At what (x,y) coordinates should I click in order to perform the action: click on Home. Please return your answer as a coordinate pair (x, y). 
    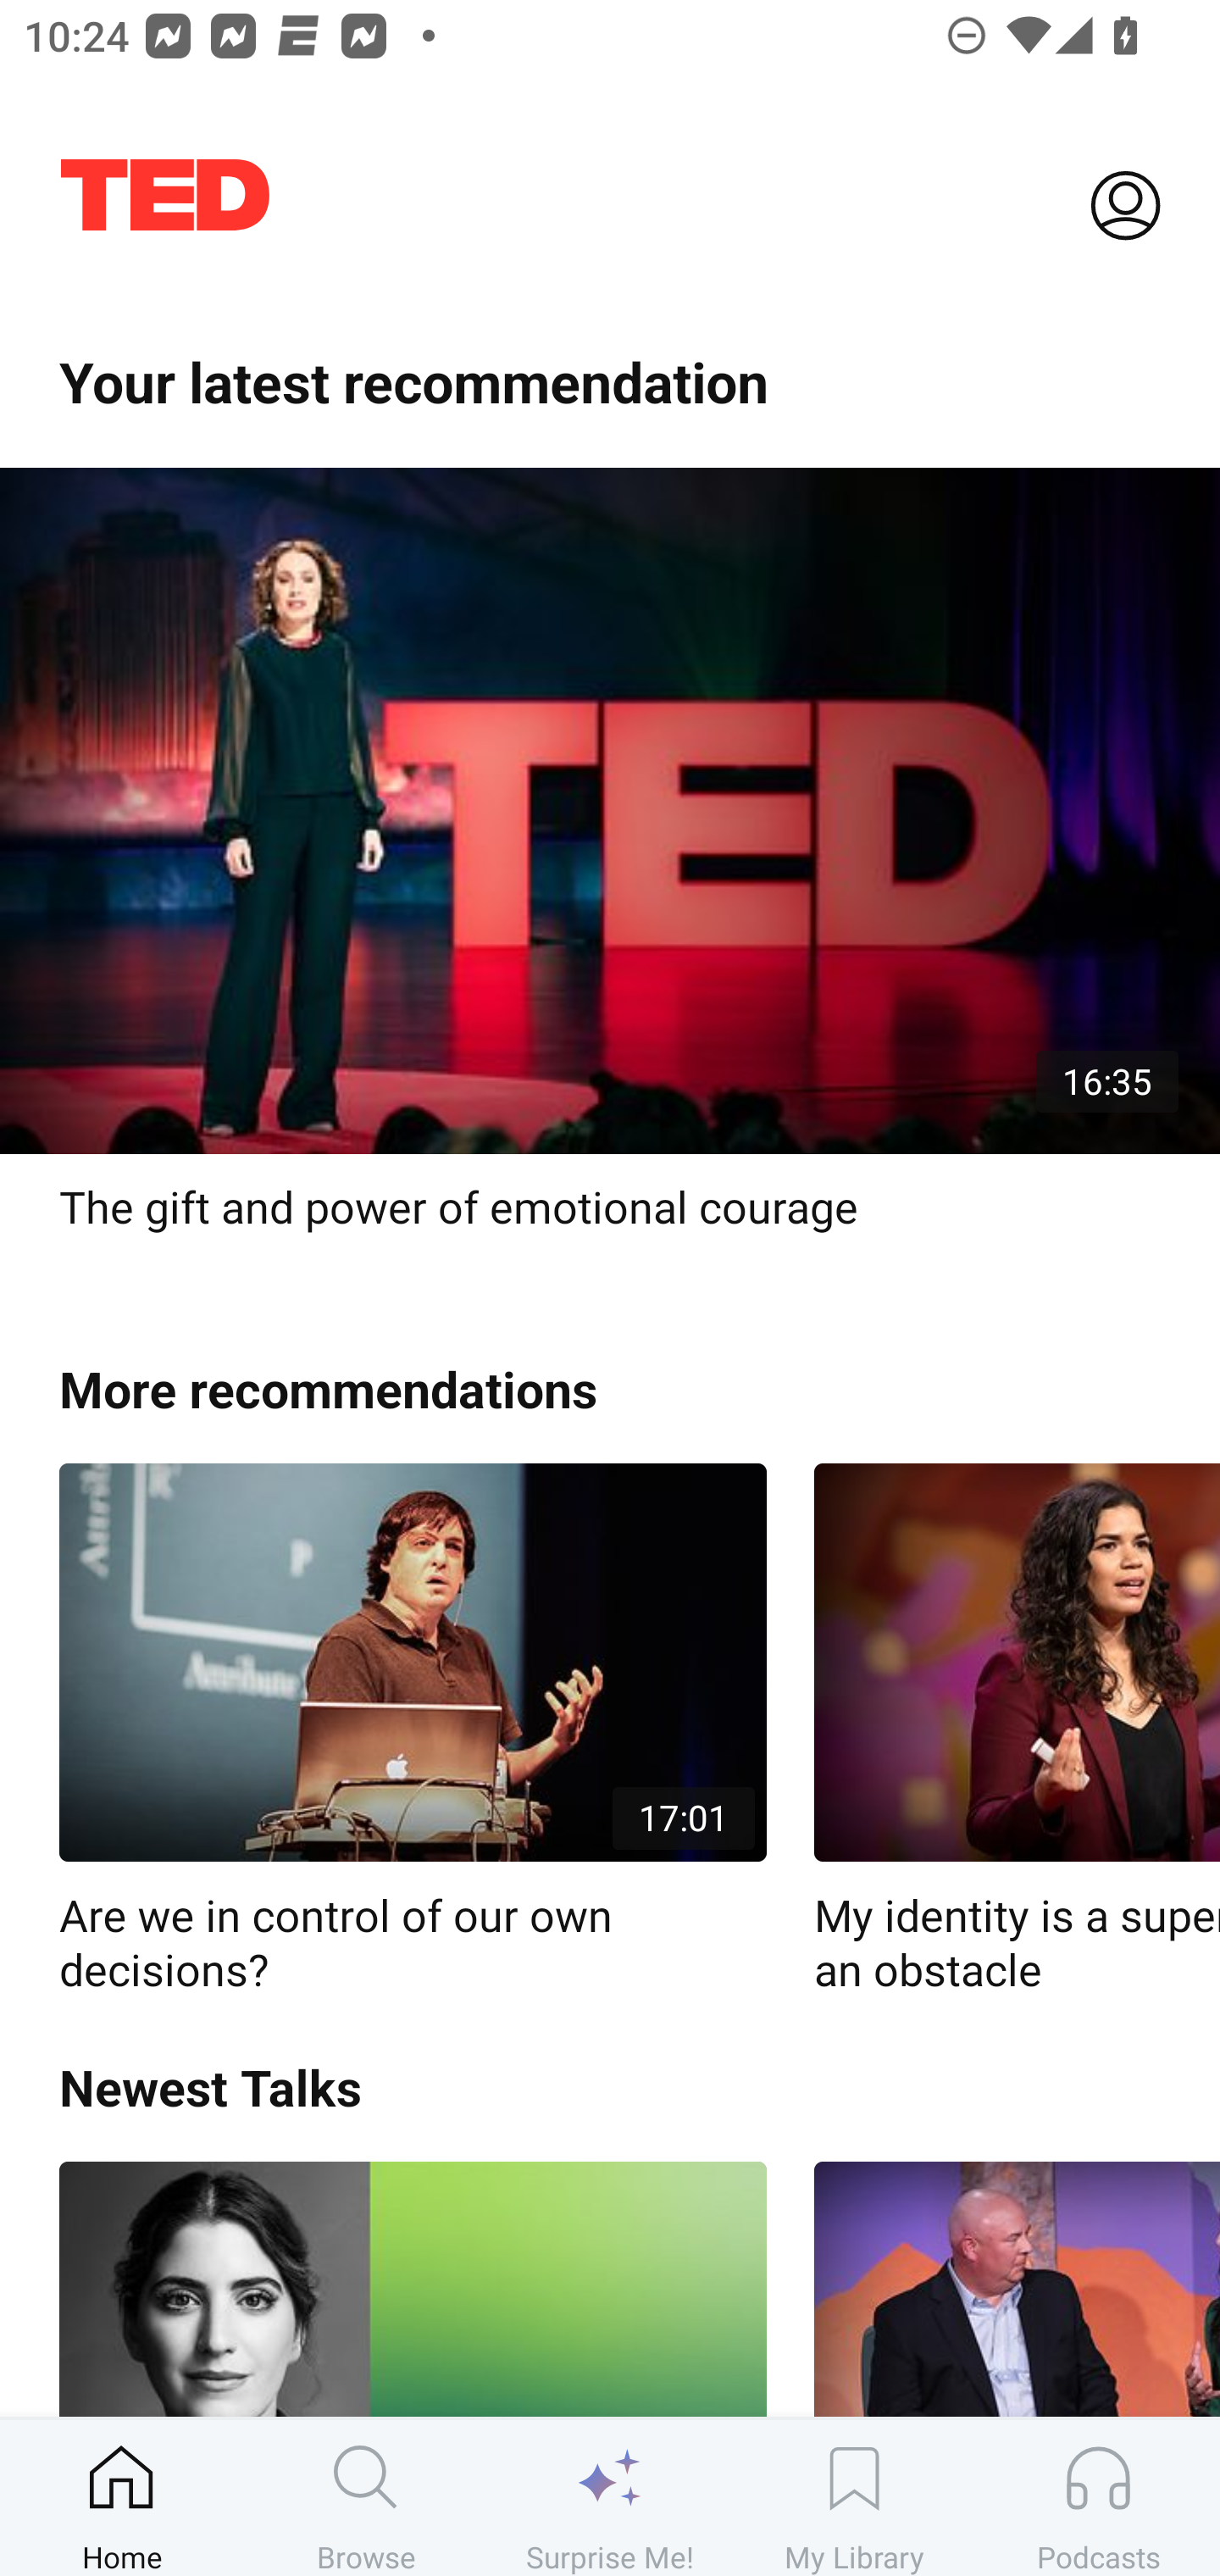
    Looking at the image, I should click on (122, 2497).